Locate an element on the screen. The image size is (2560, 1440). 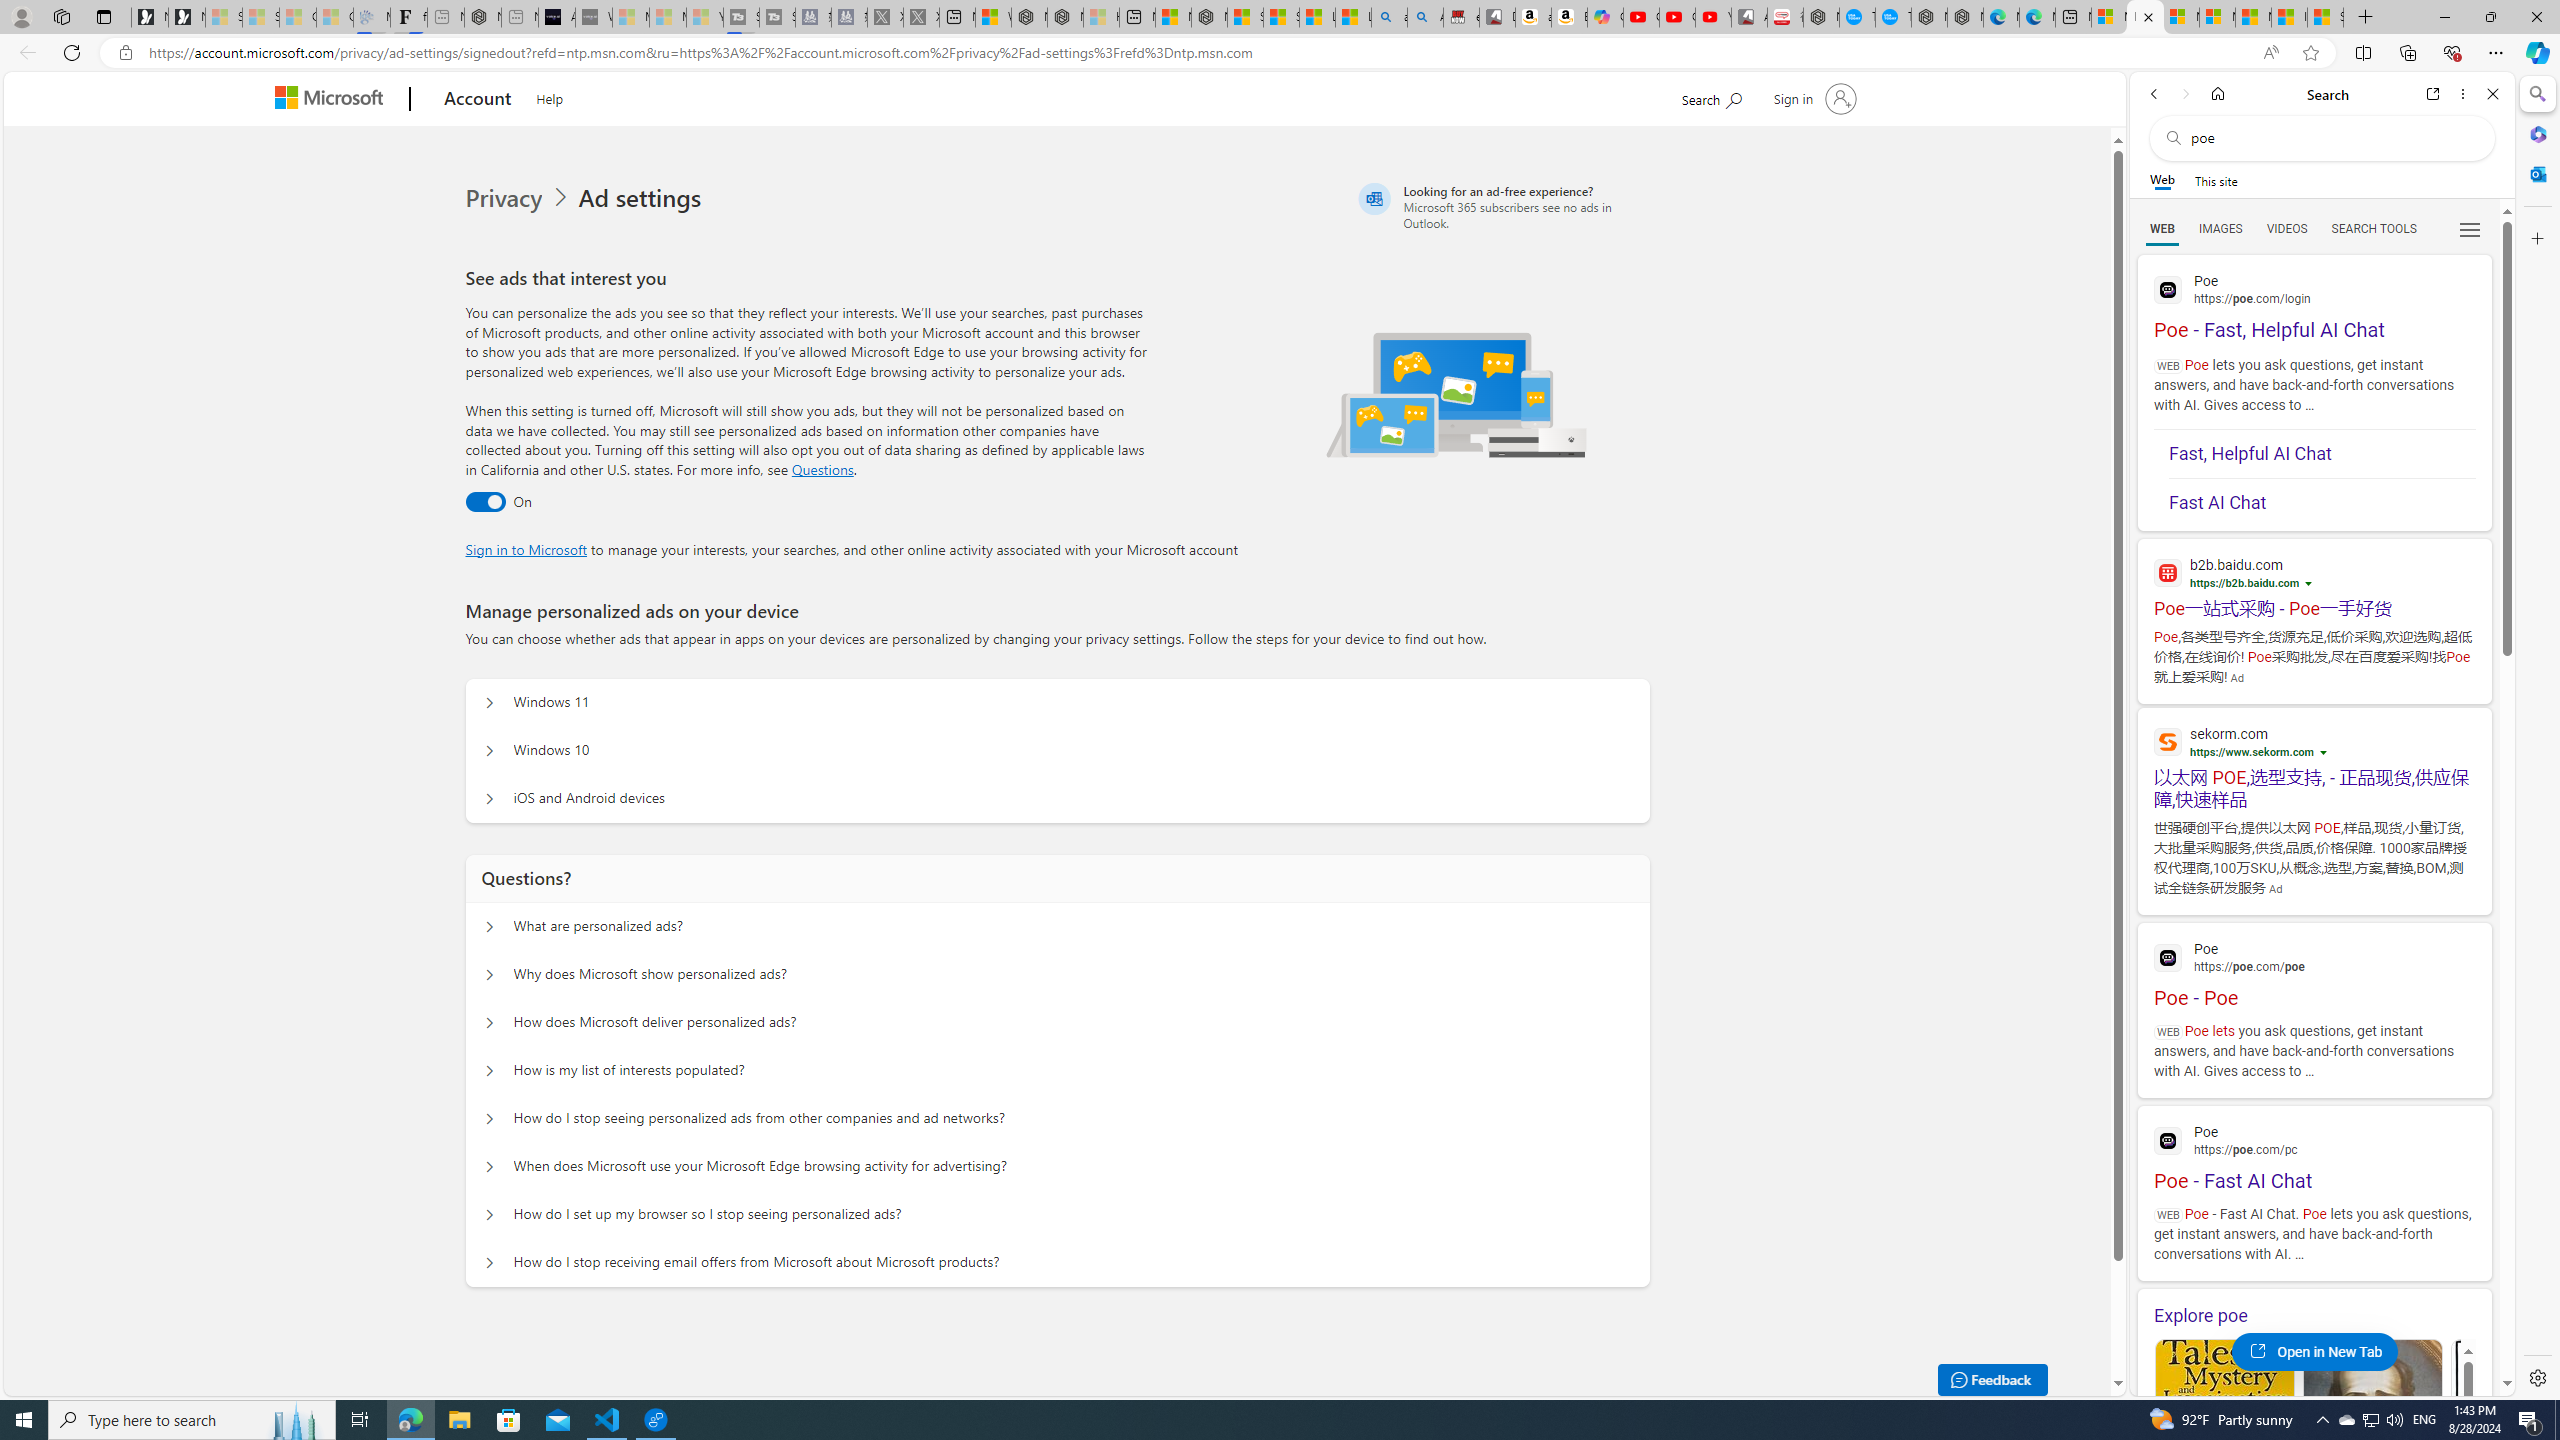
Questions? How does Microsoft deliver personalized ads? is located at coordinates (490, 1022).